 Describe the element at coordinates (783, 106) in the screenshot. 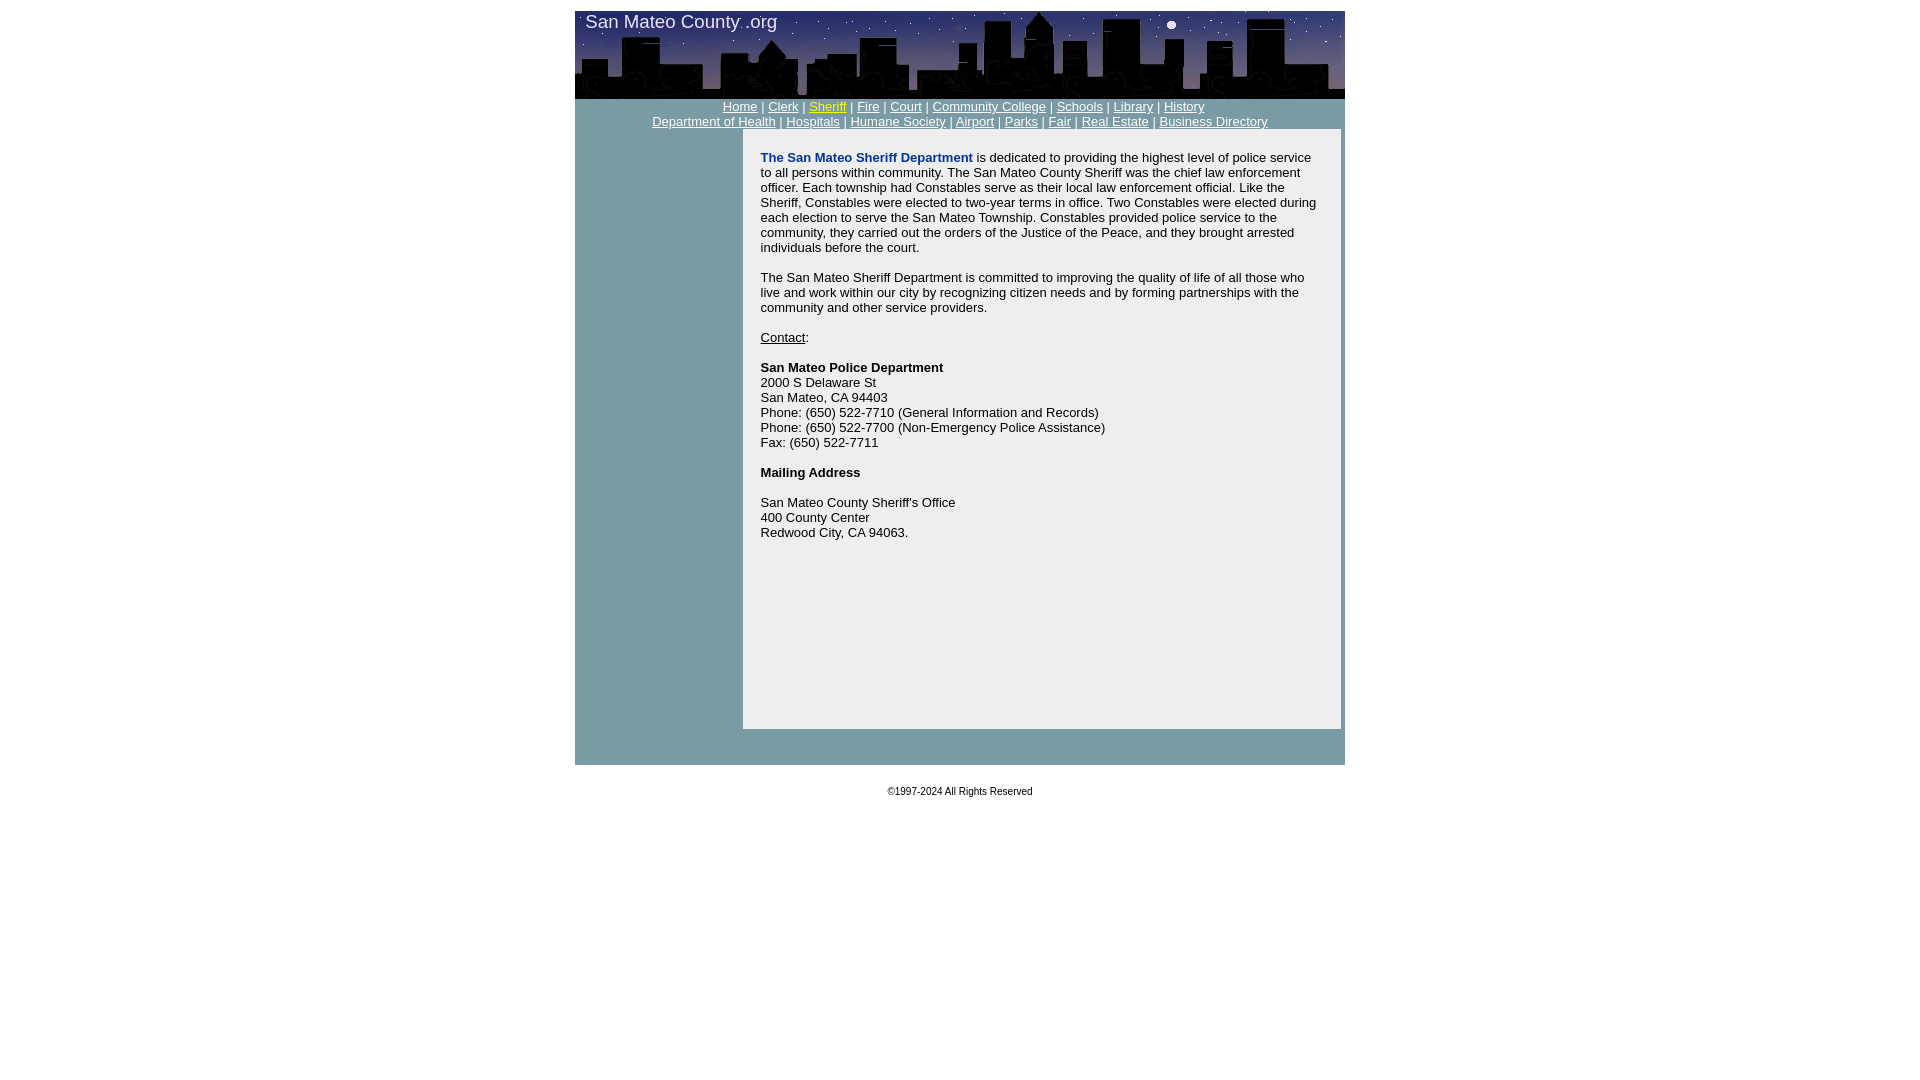

I see `Clerk` at that location.